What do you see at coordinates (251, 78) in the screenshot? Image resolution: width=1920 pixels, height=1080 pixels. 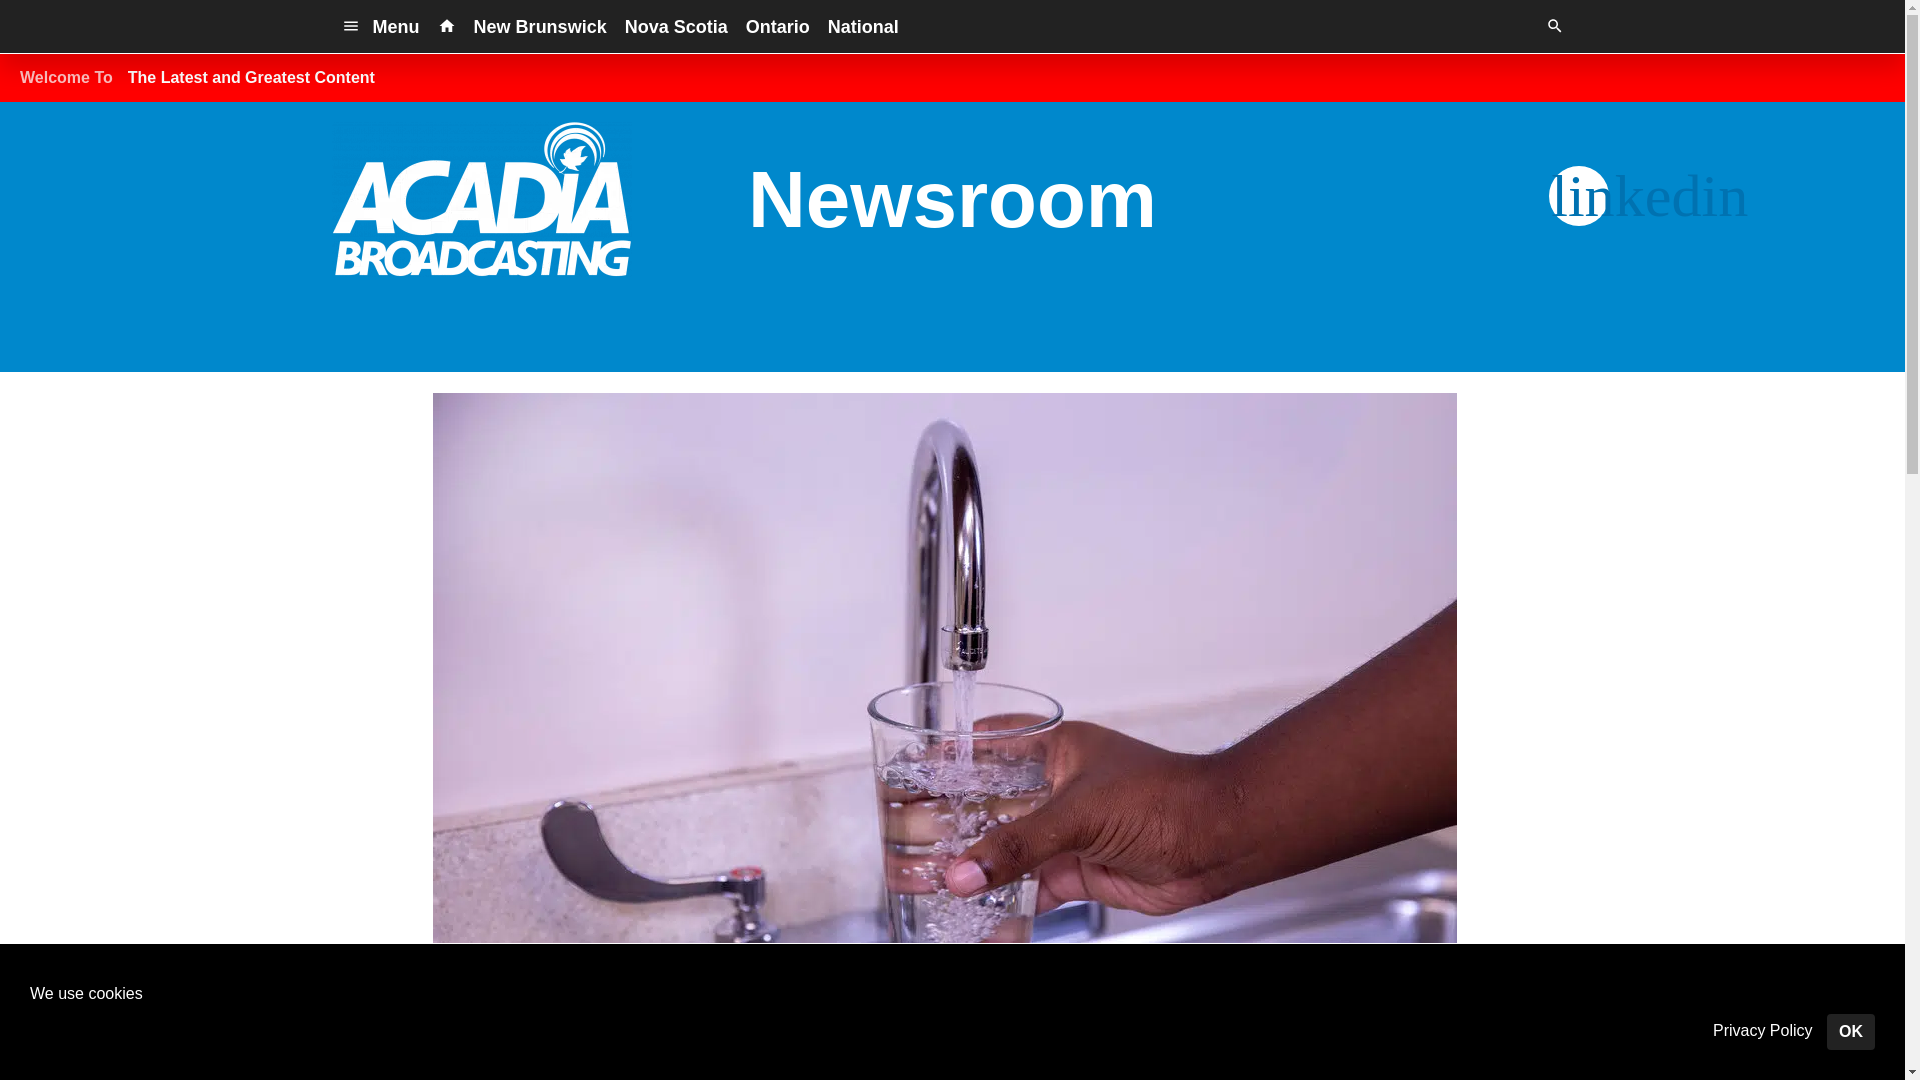 I see `The Latest and Greatest Content` at bounding box center [251, 78].